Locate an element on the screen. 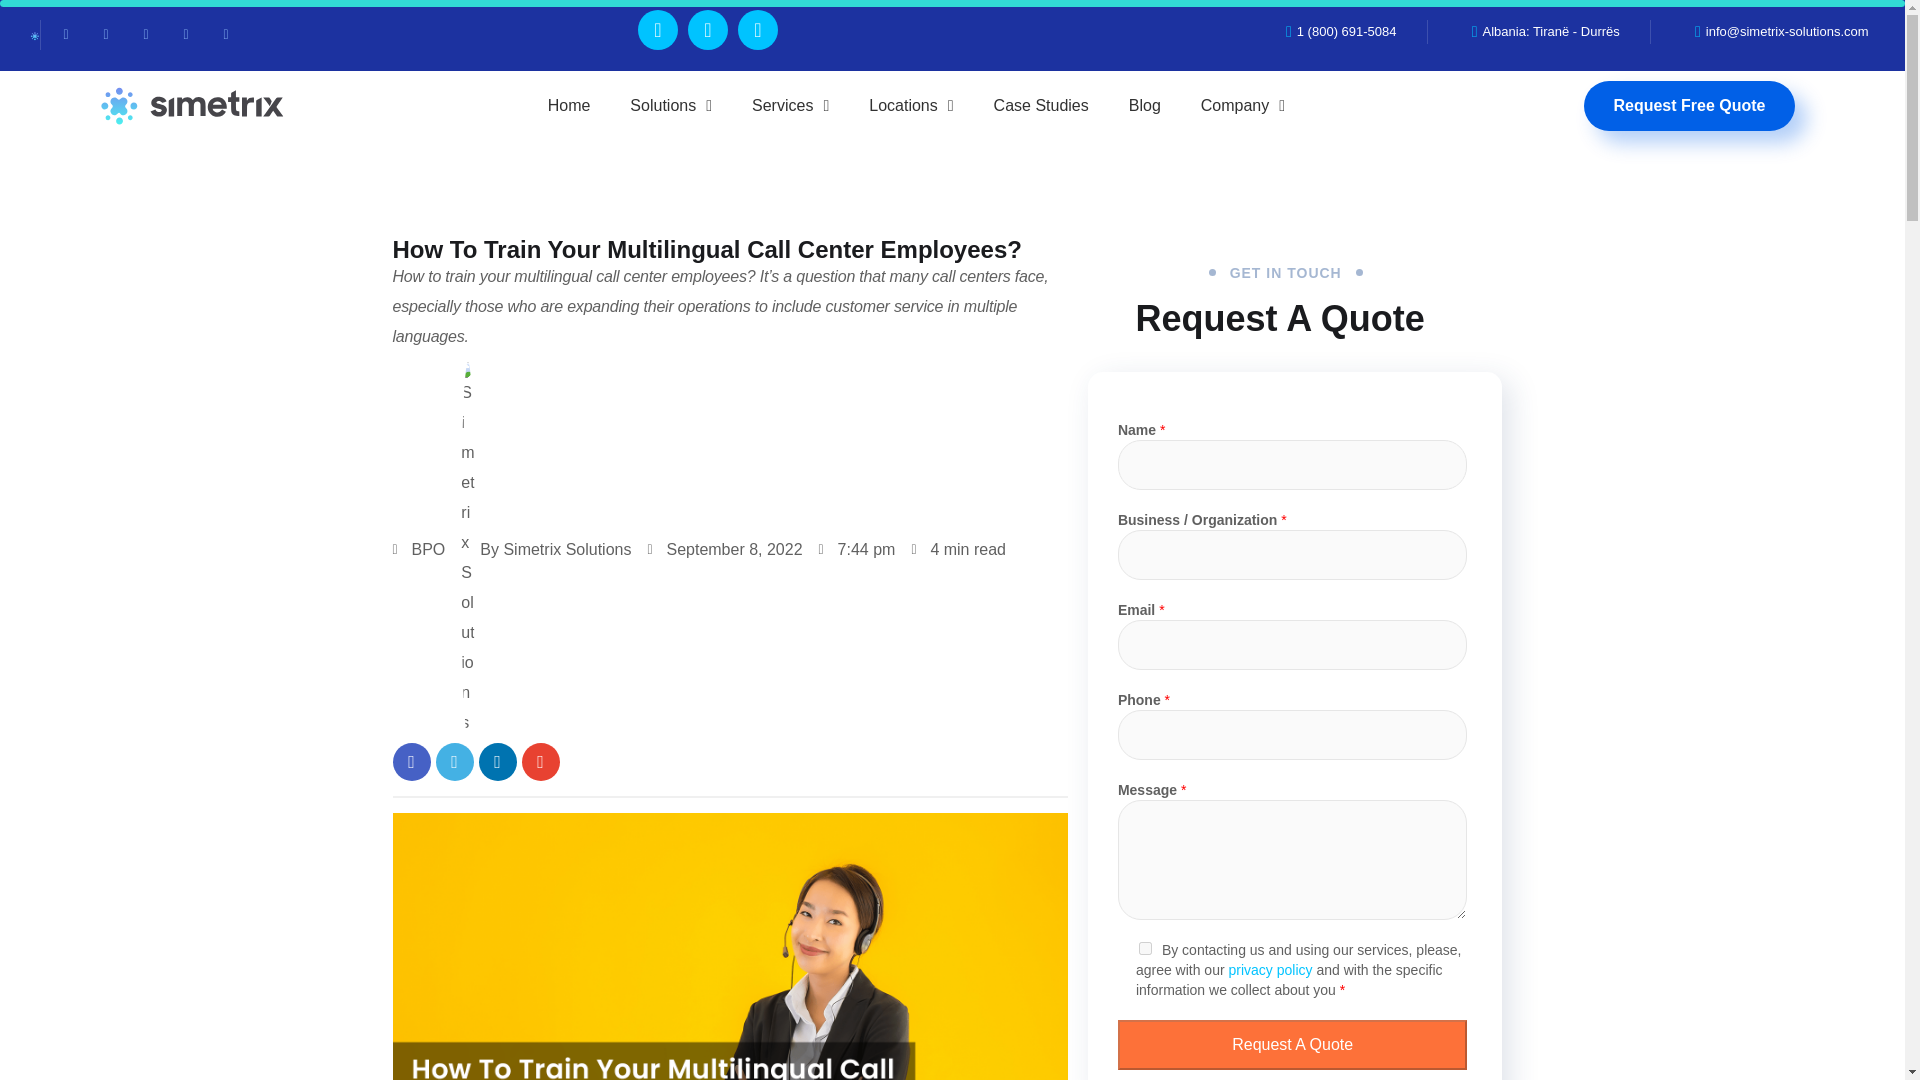 This screenshot has height=1080, width=1920. Locations is located at coordinates (910, 106).